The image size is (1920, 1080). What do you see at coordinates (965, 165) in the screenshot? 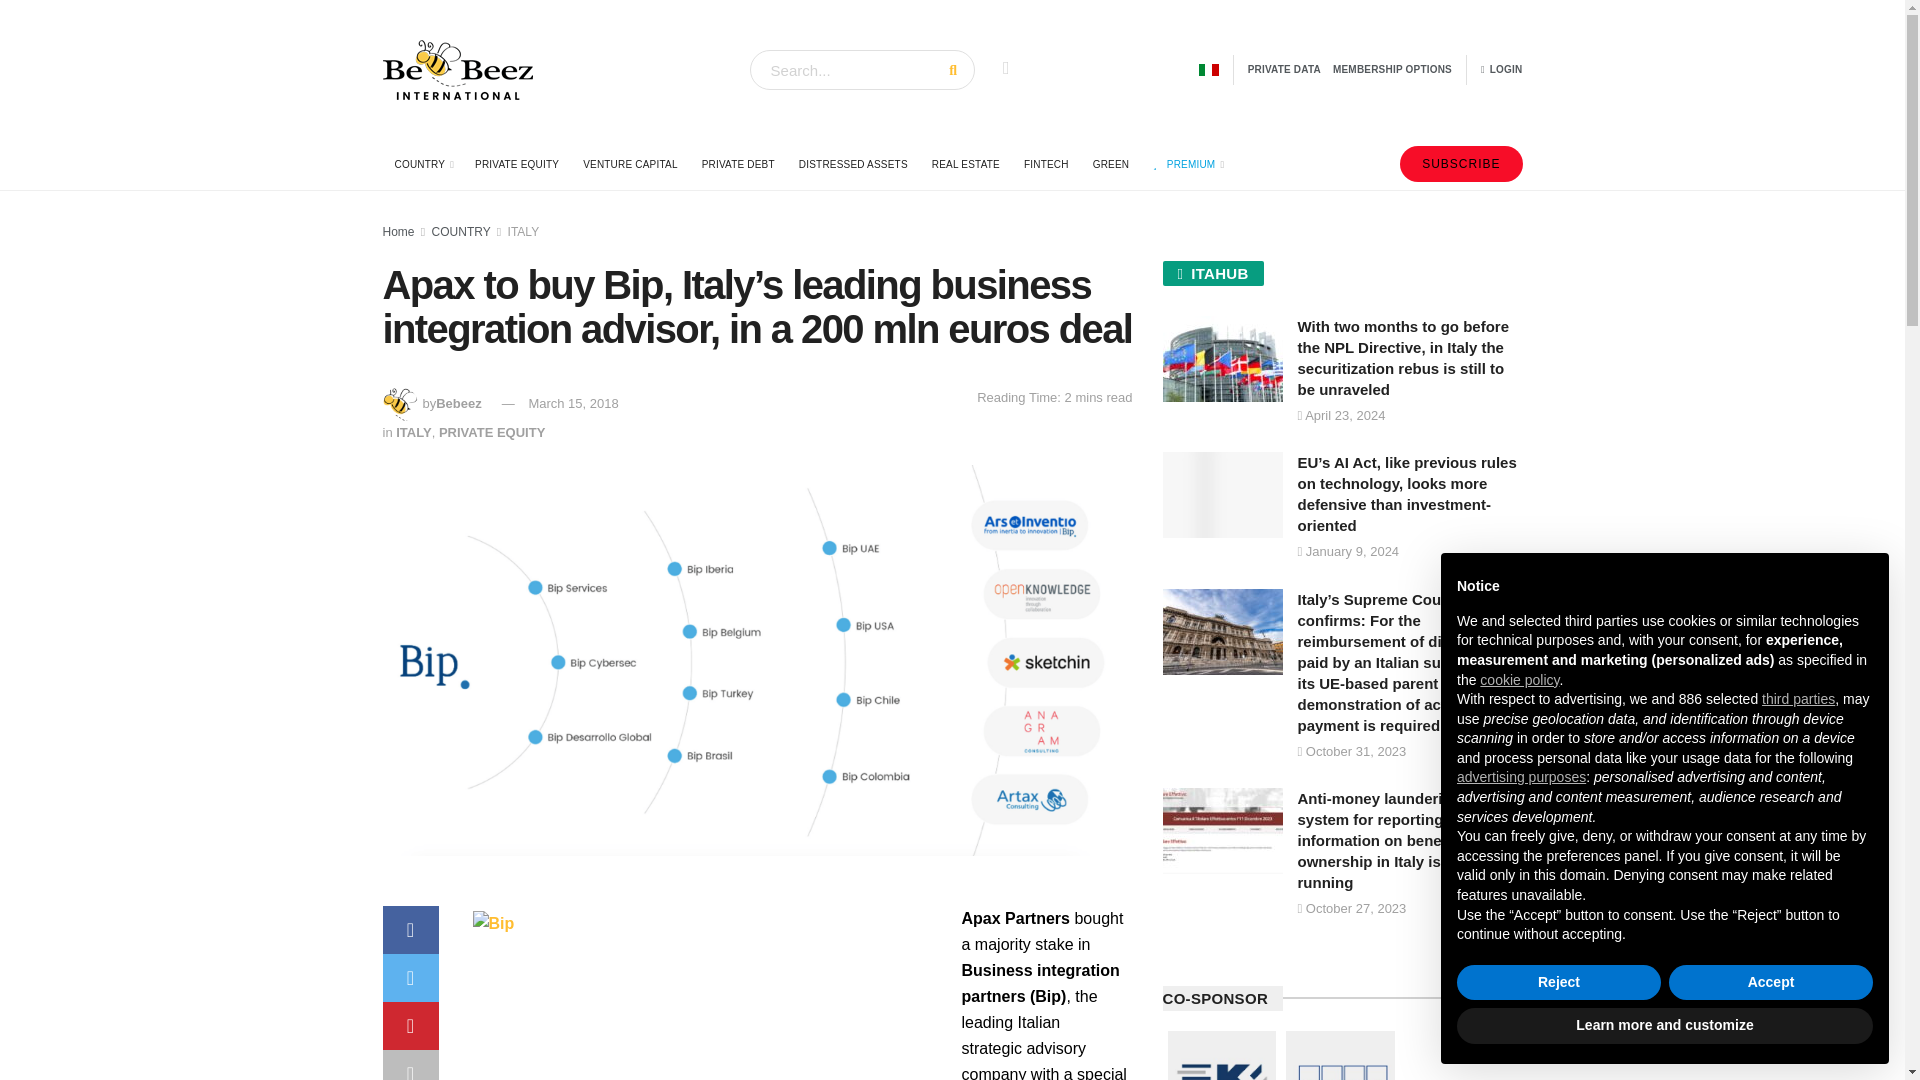
I see `REAL ESTATE` at bounding box center [965, 165].